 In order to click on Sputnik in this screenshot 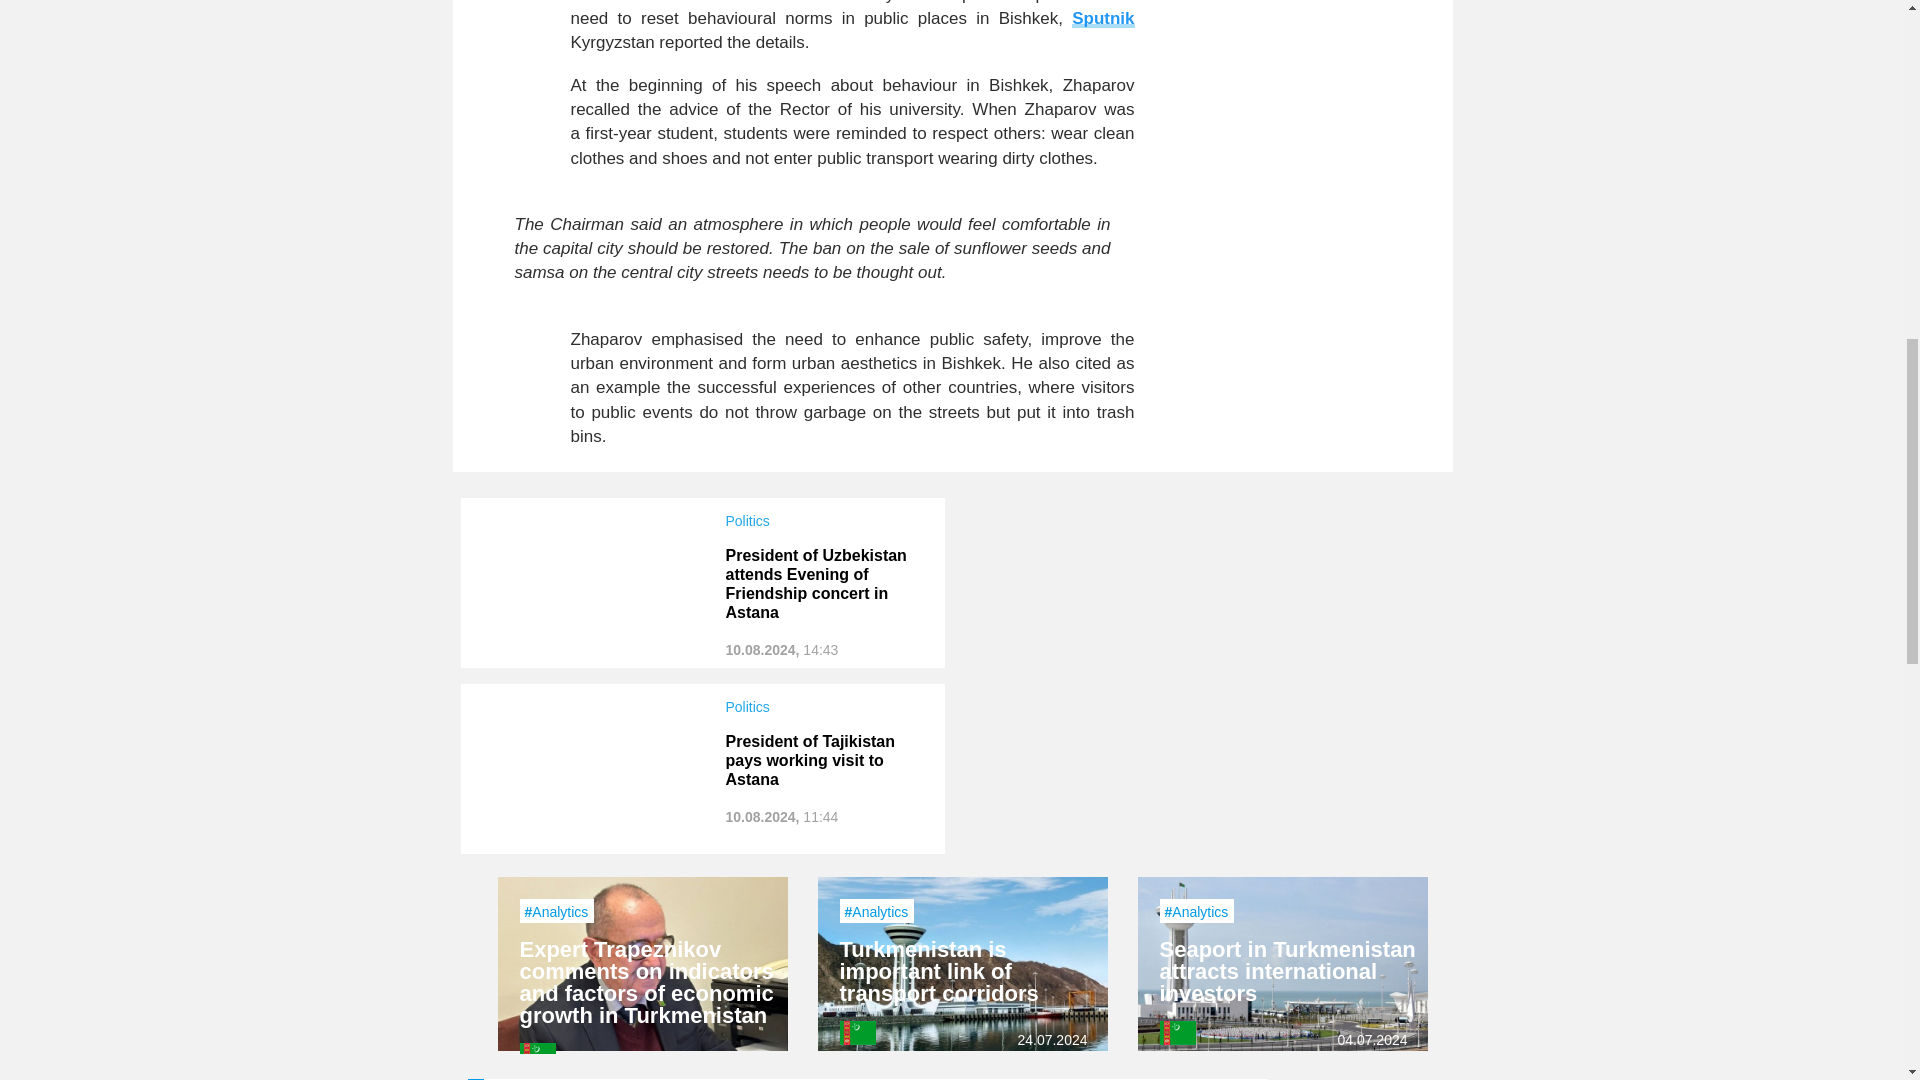, I will do `click(1102, 18)`.